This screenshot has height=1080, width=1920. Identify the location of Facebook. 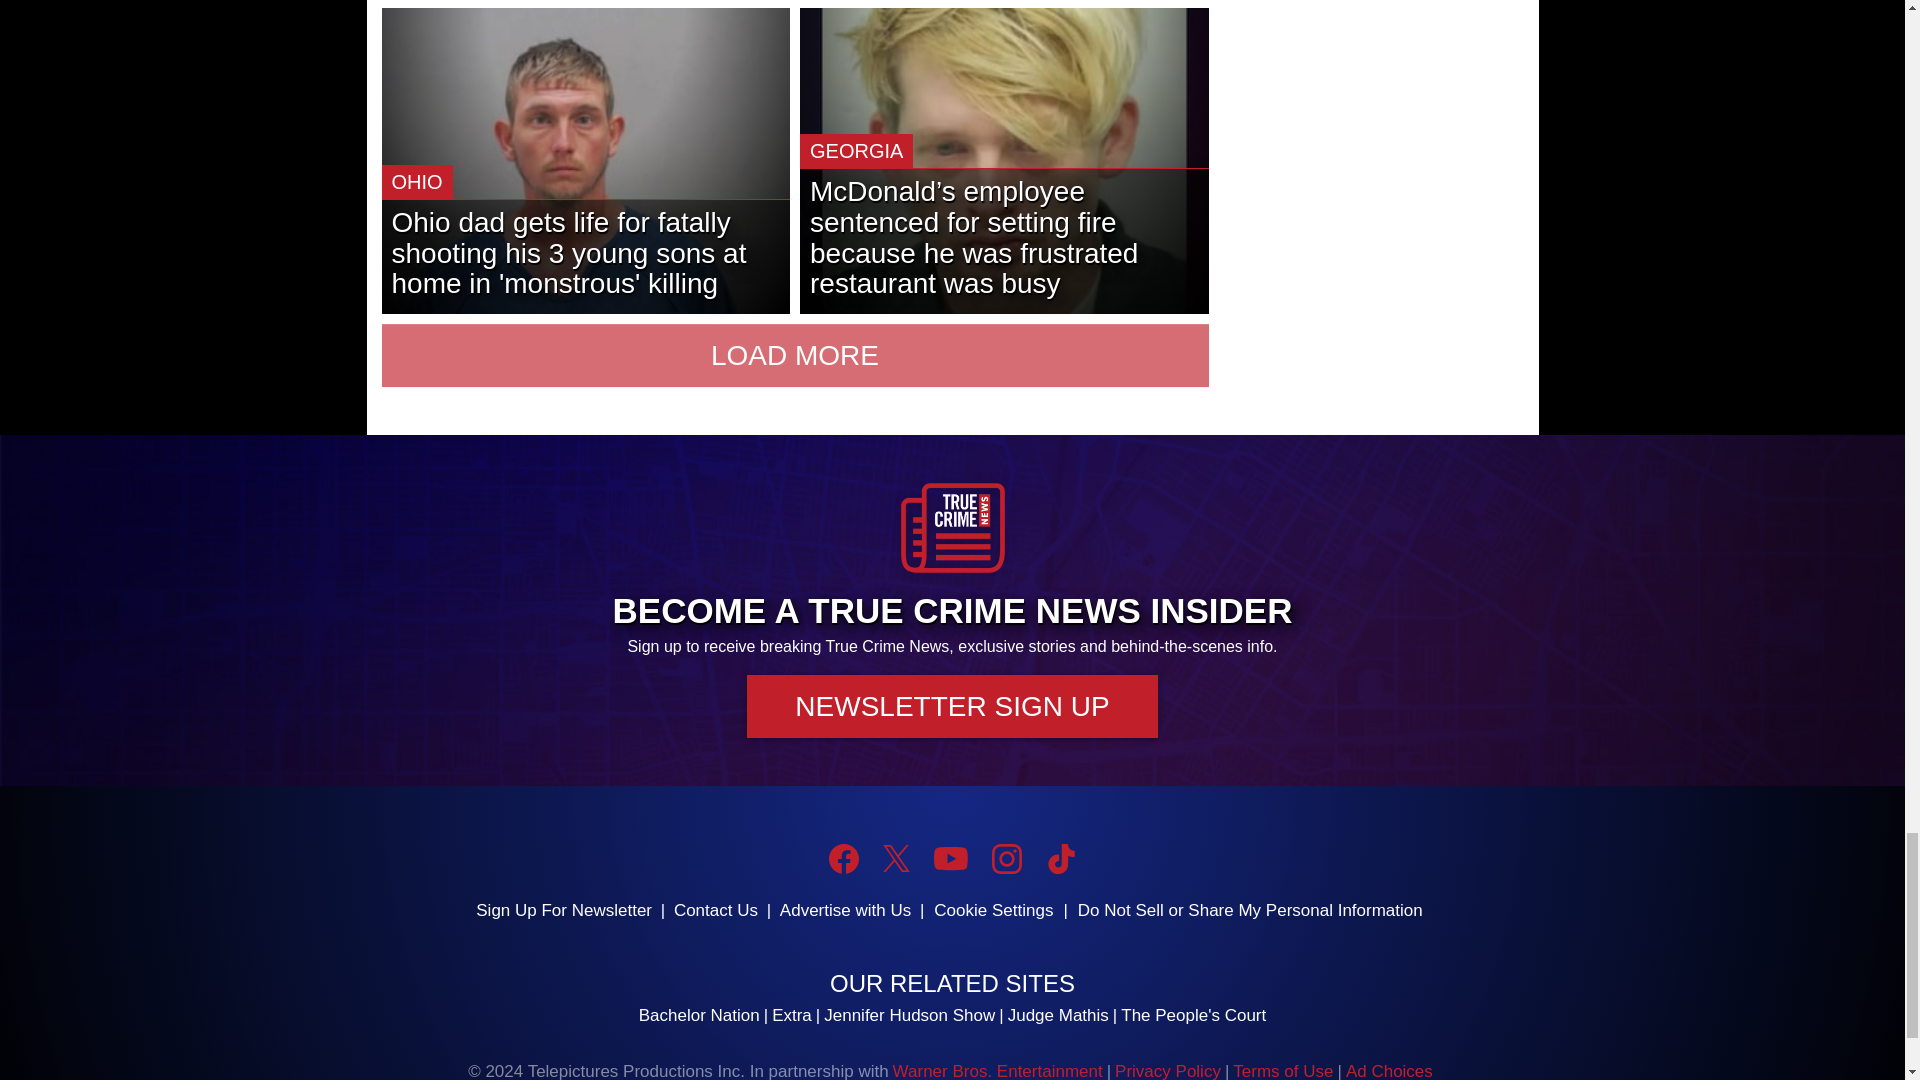
(844, 858).